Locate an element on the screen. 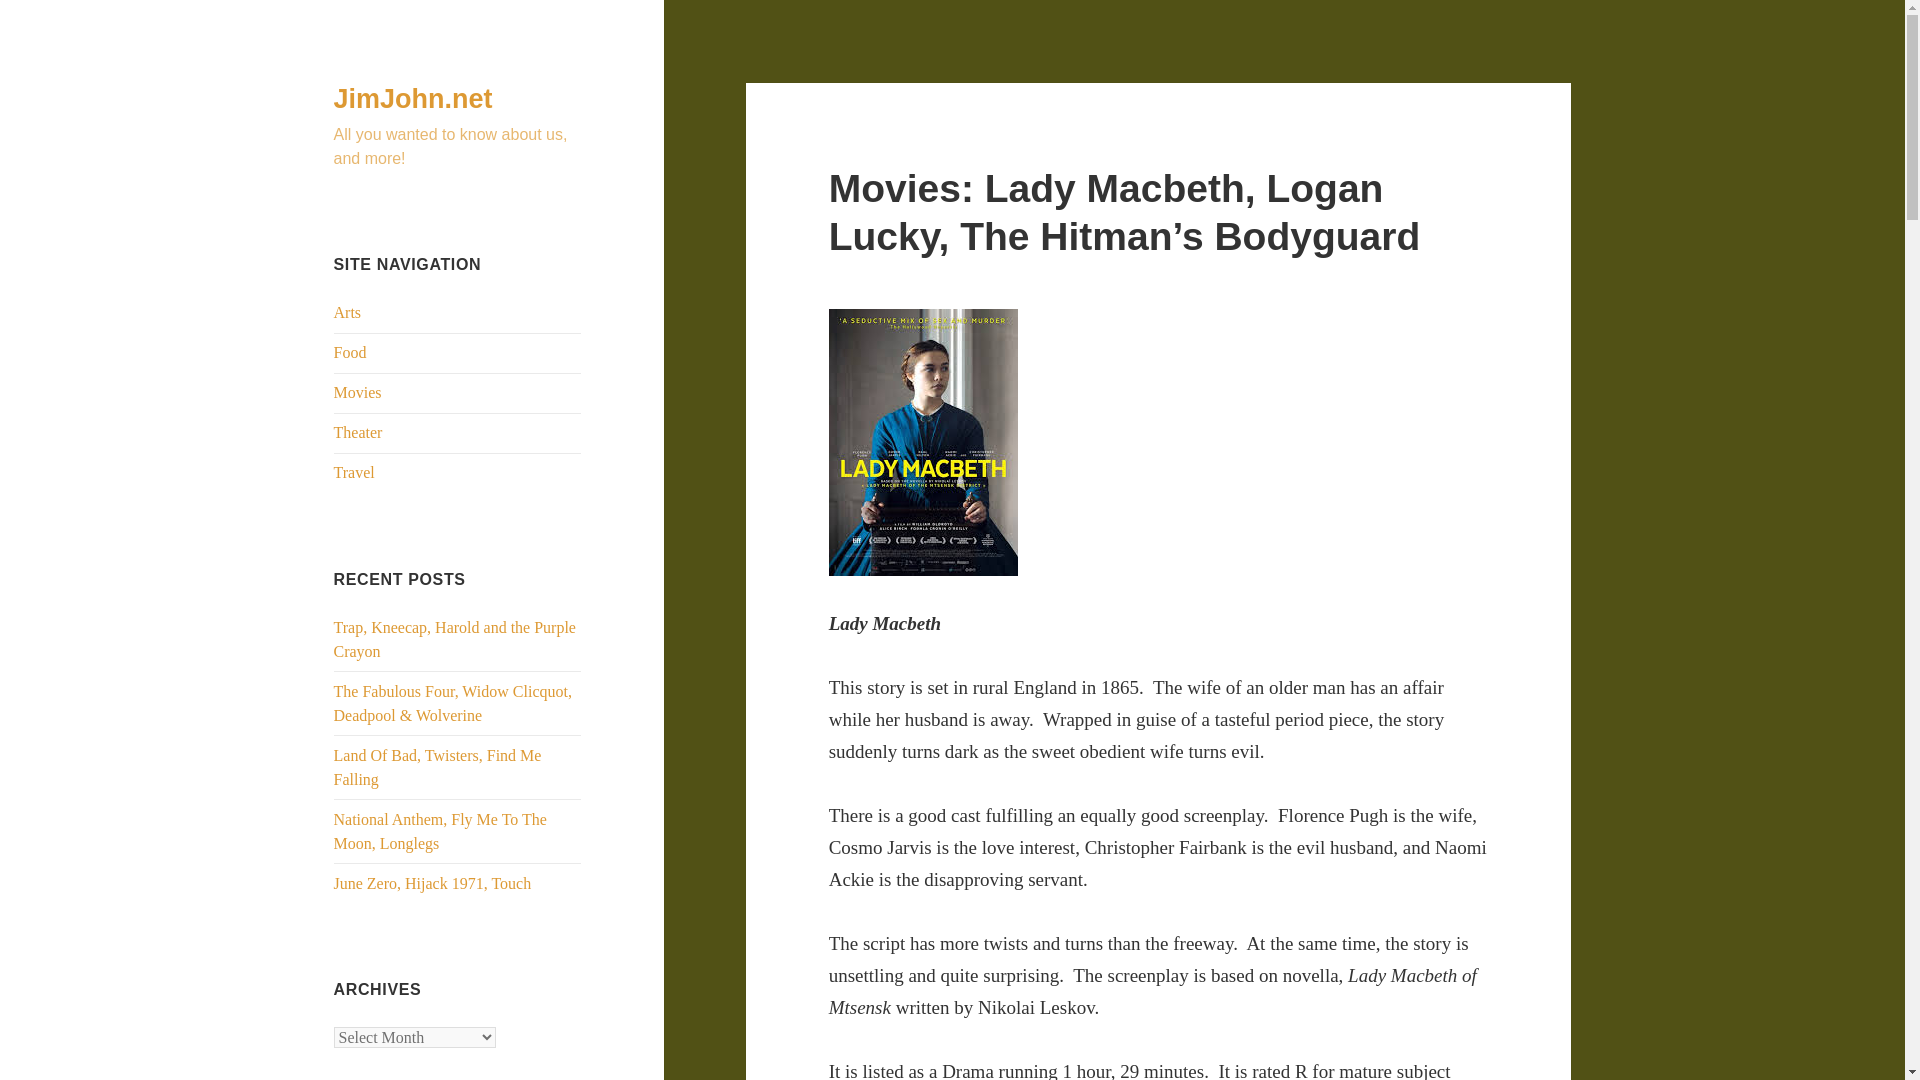  June Zero, Hijack 1971, Touch is located at coordinates (432, 883).